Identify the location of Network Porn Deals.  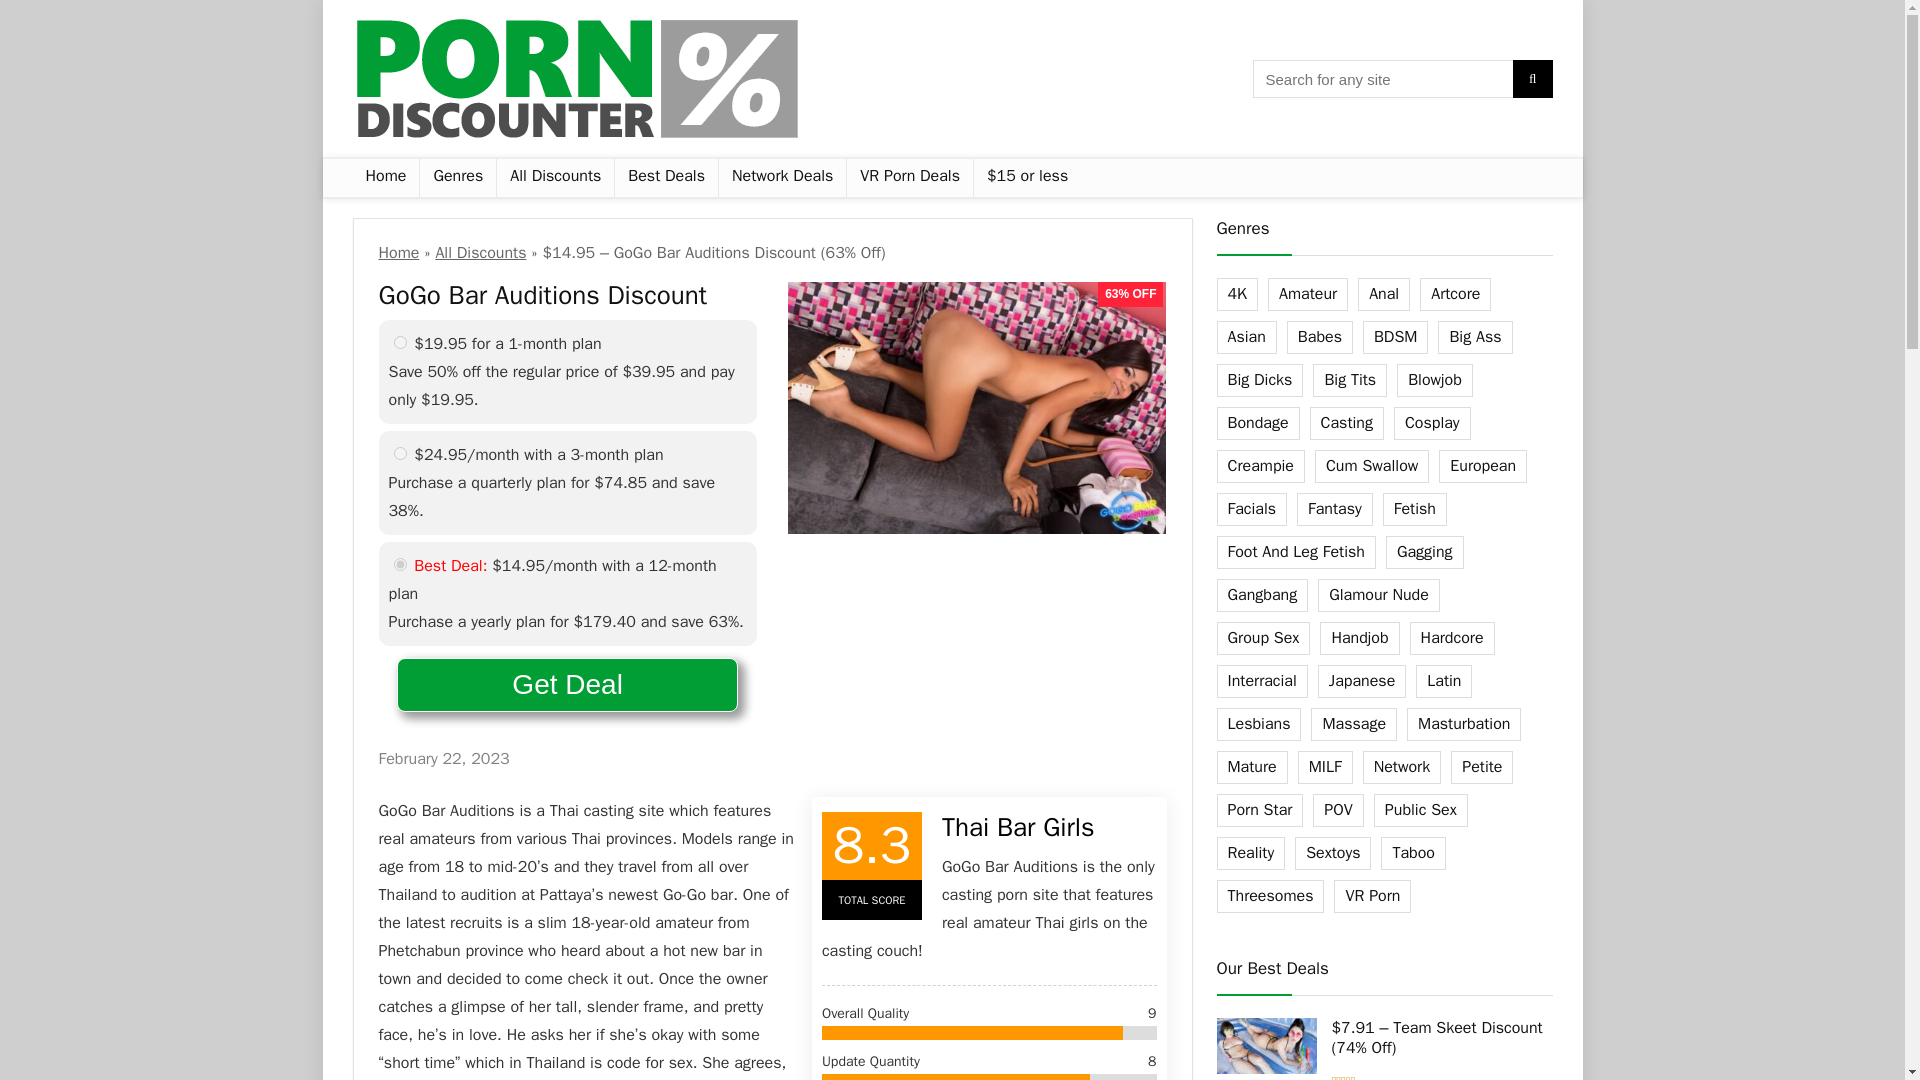
(782, 177).